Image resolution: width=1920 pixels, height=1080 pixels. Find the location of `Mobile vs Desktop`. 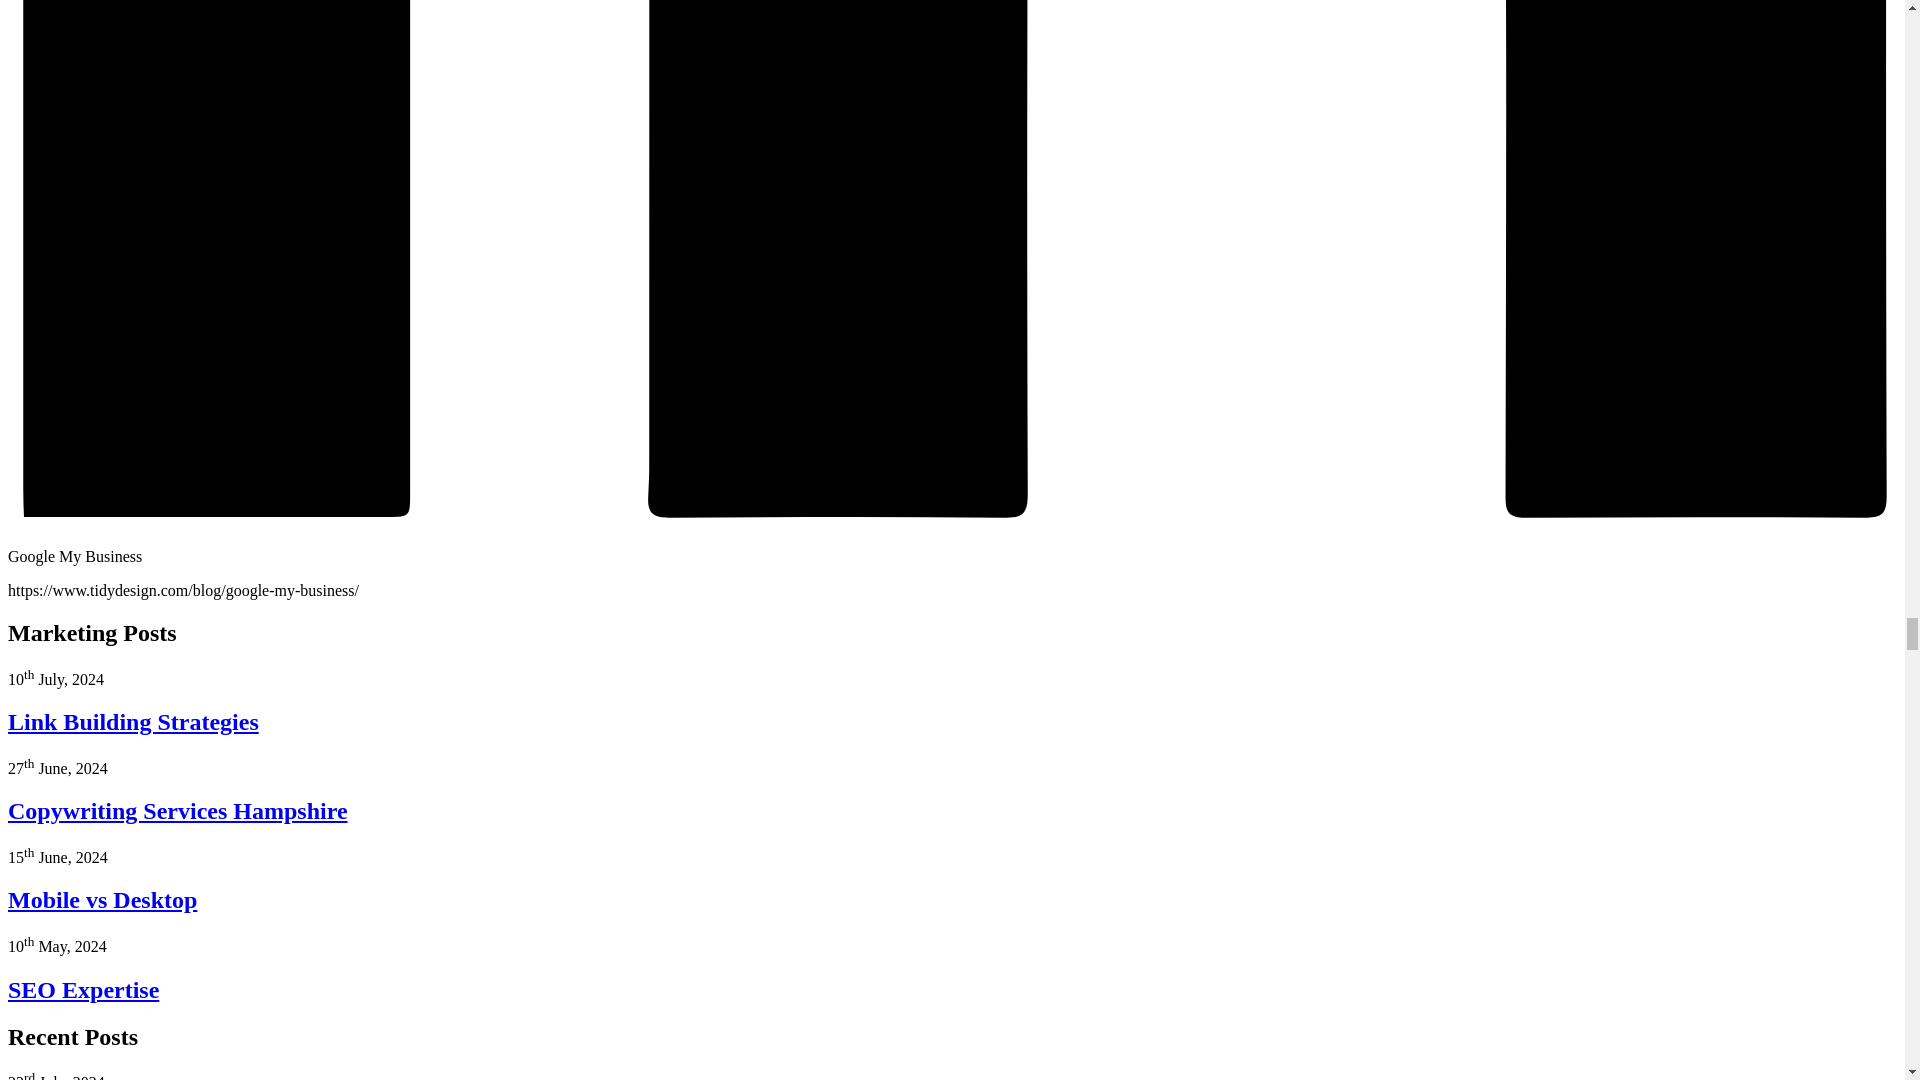

Mobile vs Desktop is located at coordinates (102, 899).